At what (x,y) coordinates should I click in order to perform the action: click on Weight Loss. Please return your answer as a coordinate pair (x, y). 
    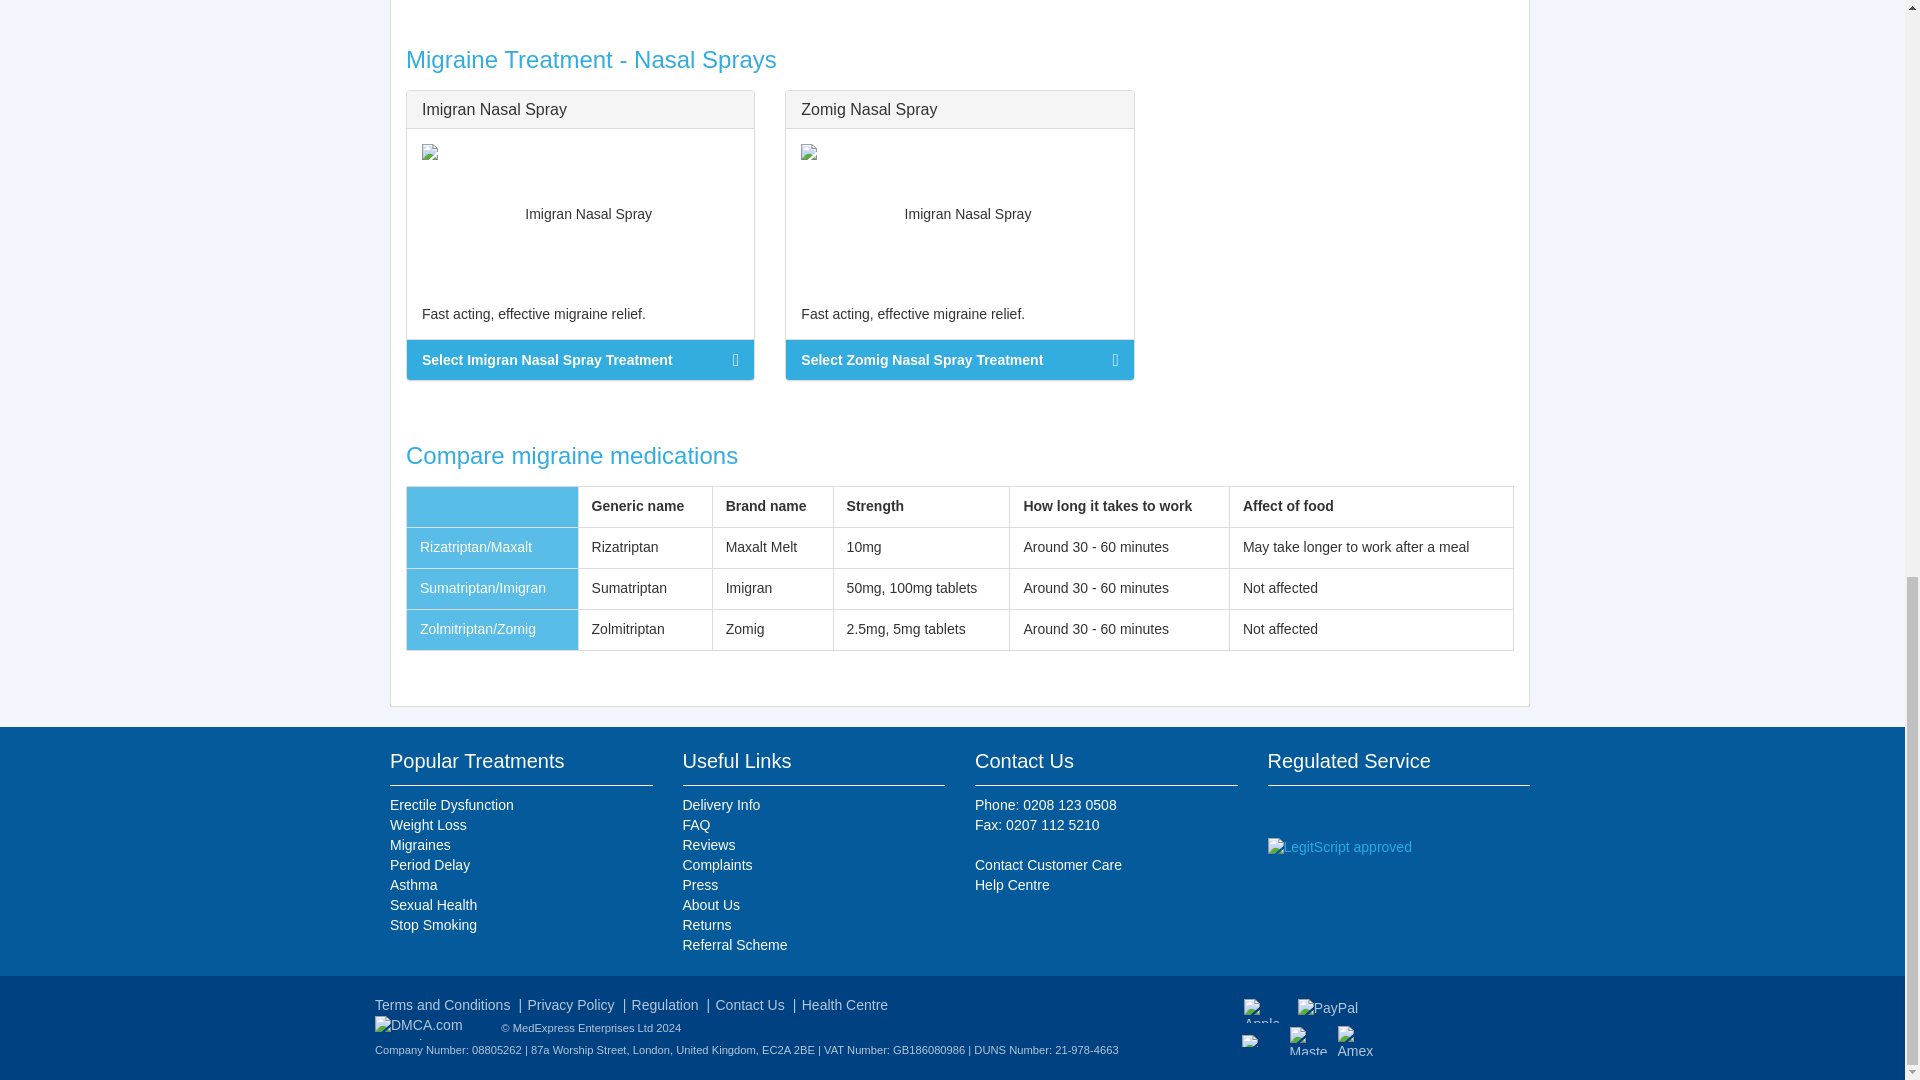
    Looking at the image, I should click on (520, 826).